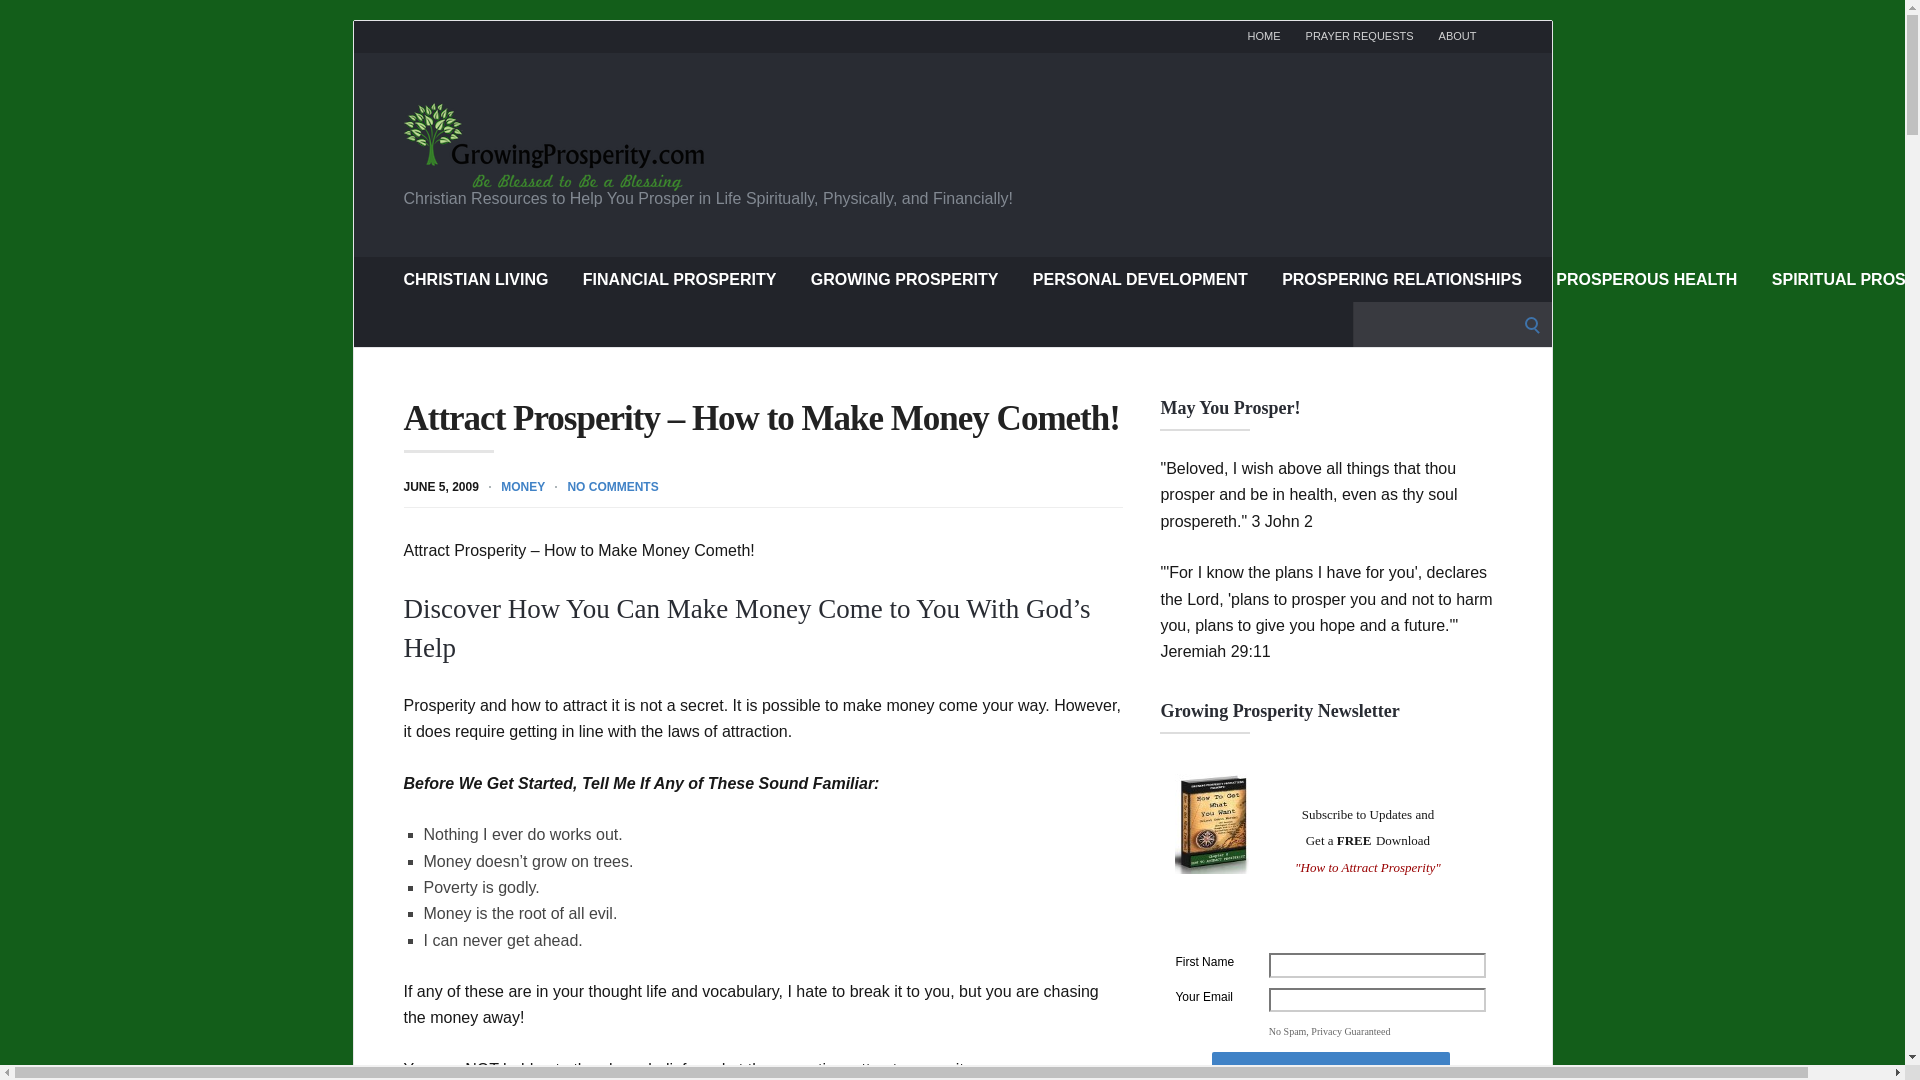 The height and width of the screenshot is (1080, 1920). What do you see at coordinates (1264, 36) in the screenshot?
I see `HOME` at bounding box center [1264, 36].